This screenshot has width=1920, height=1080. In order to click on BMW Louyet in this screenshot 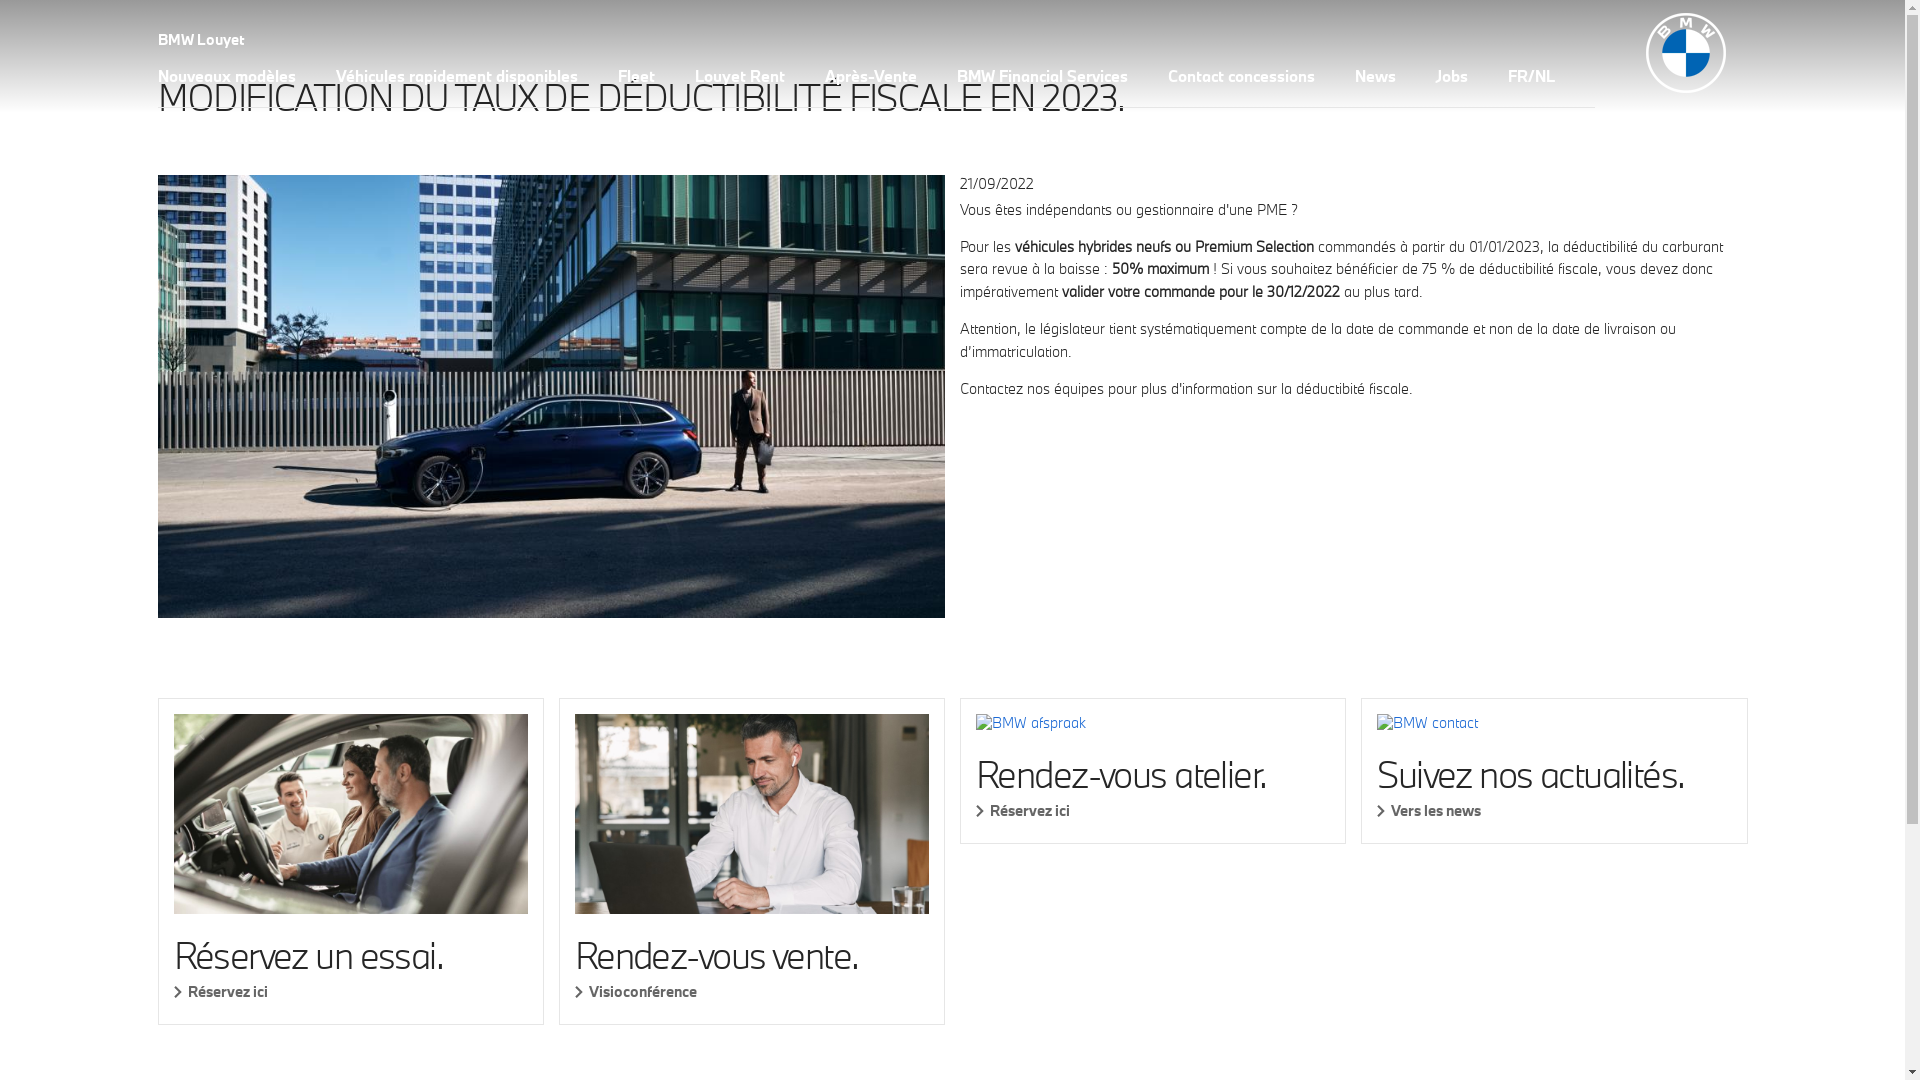, I will do `click(201, 42)`.